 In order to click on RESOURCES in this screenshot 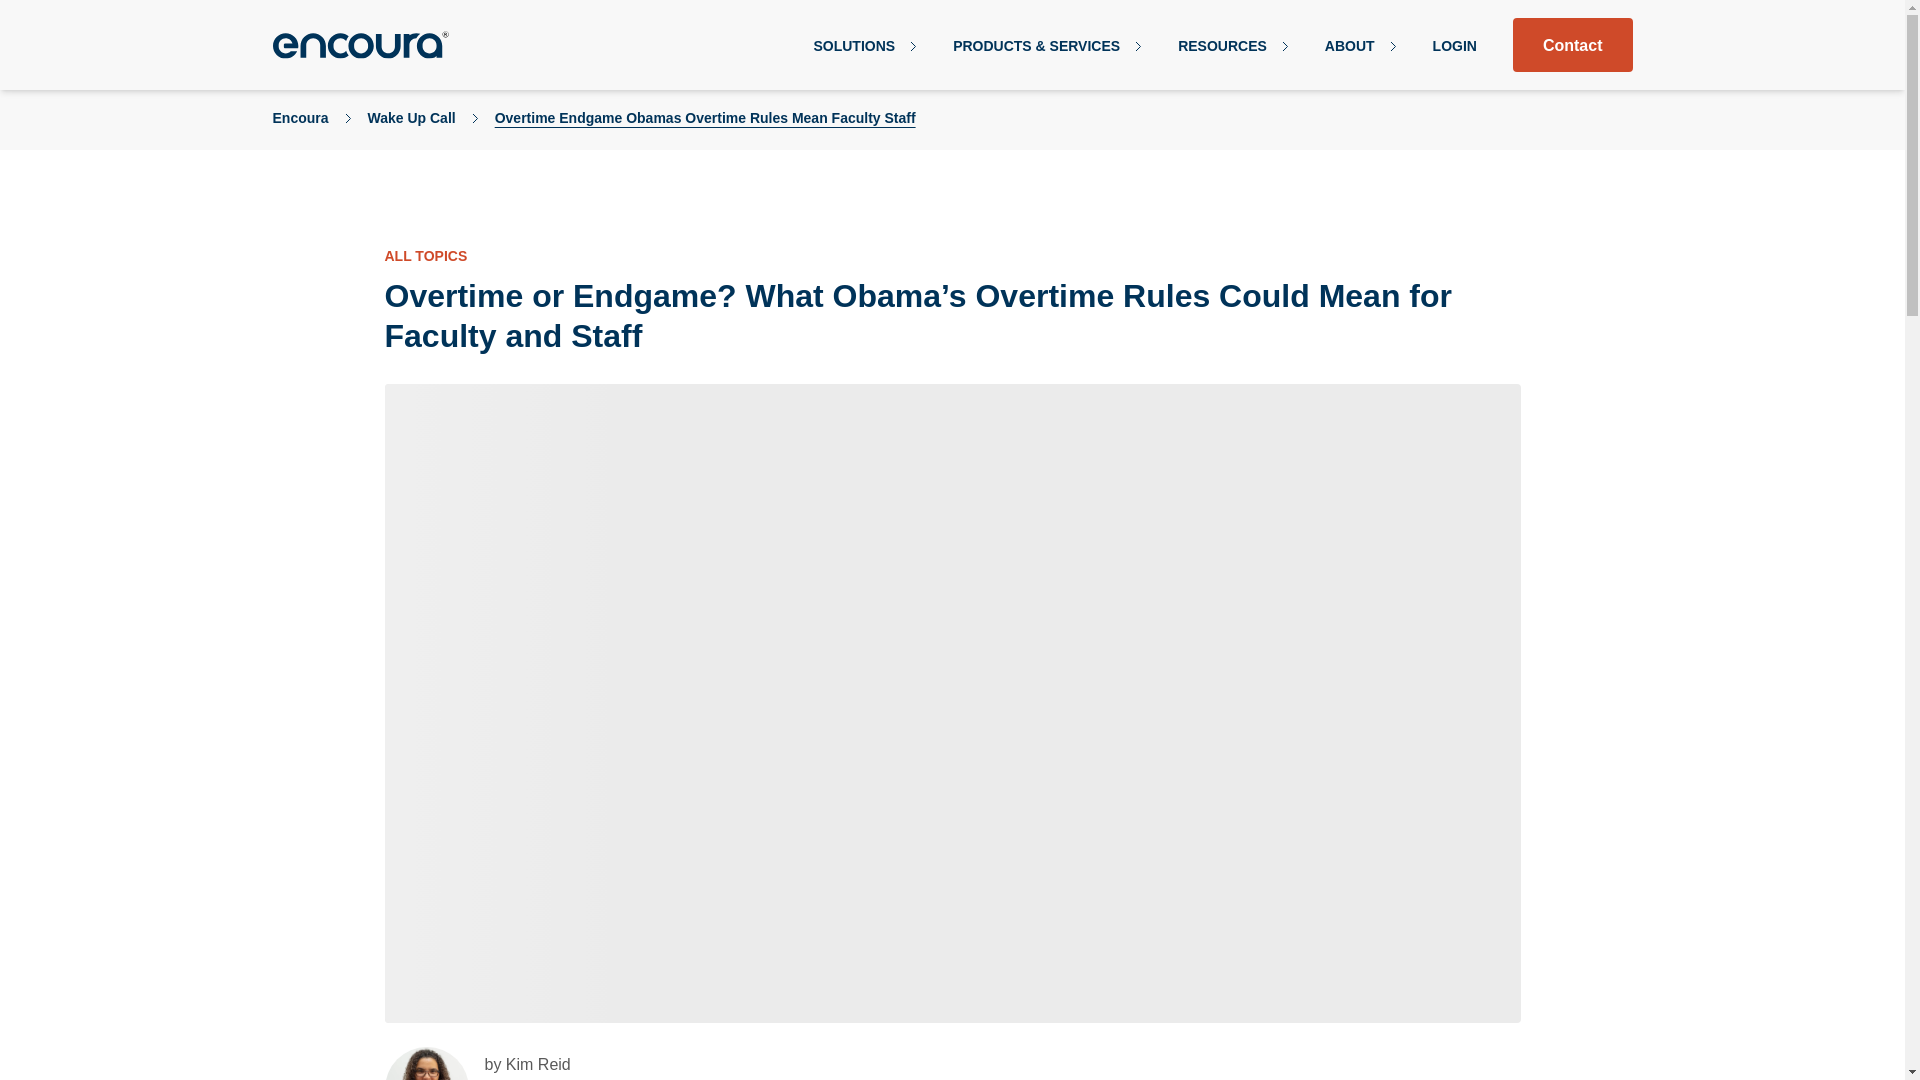, I will do `click(1233, 46)`.